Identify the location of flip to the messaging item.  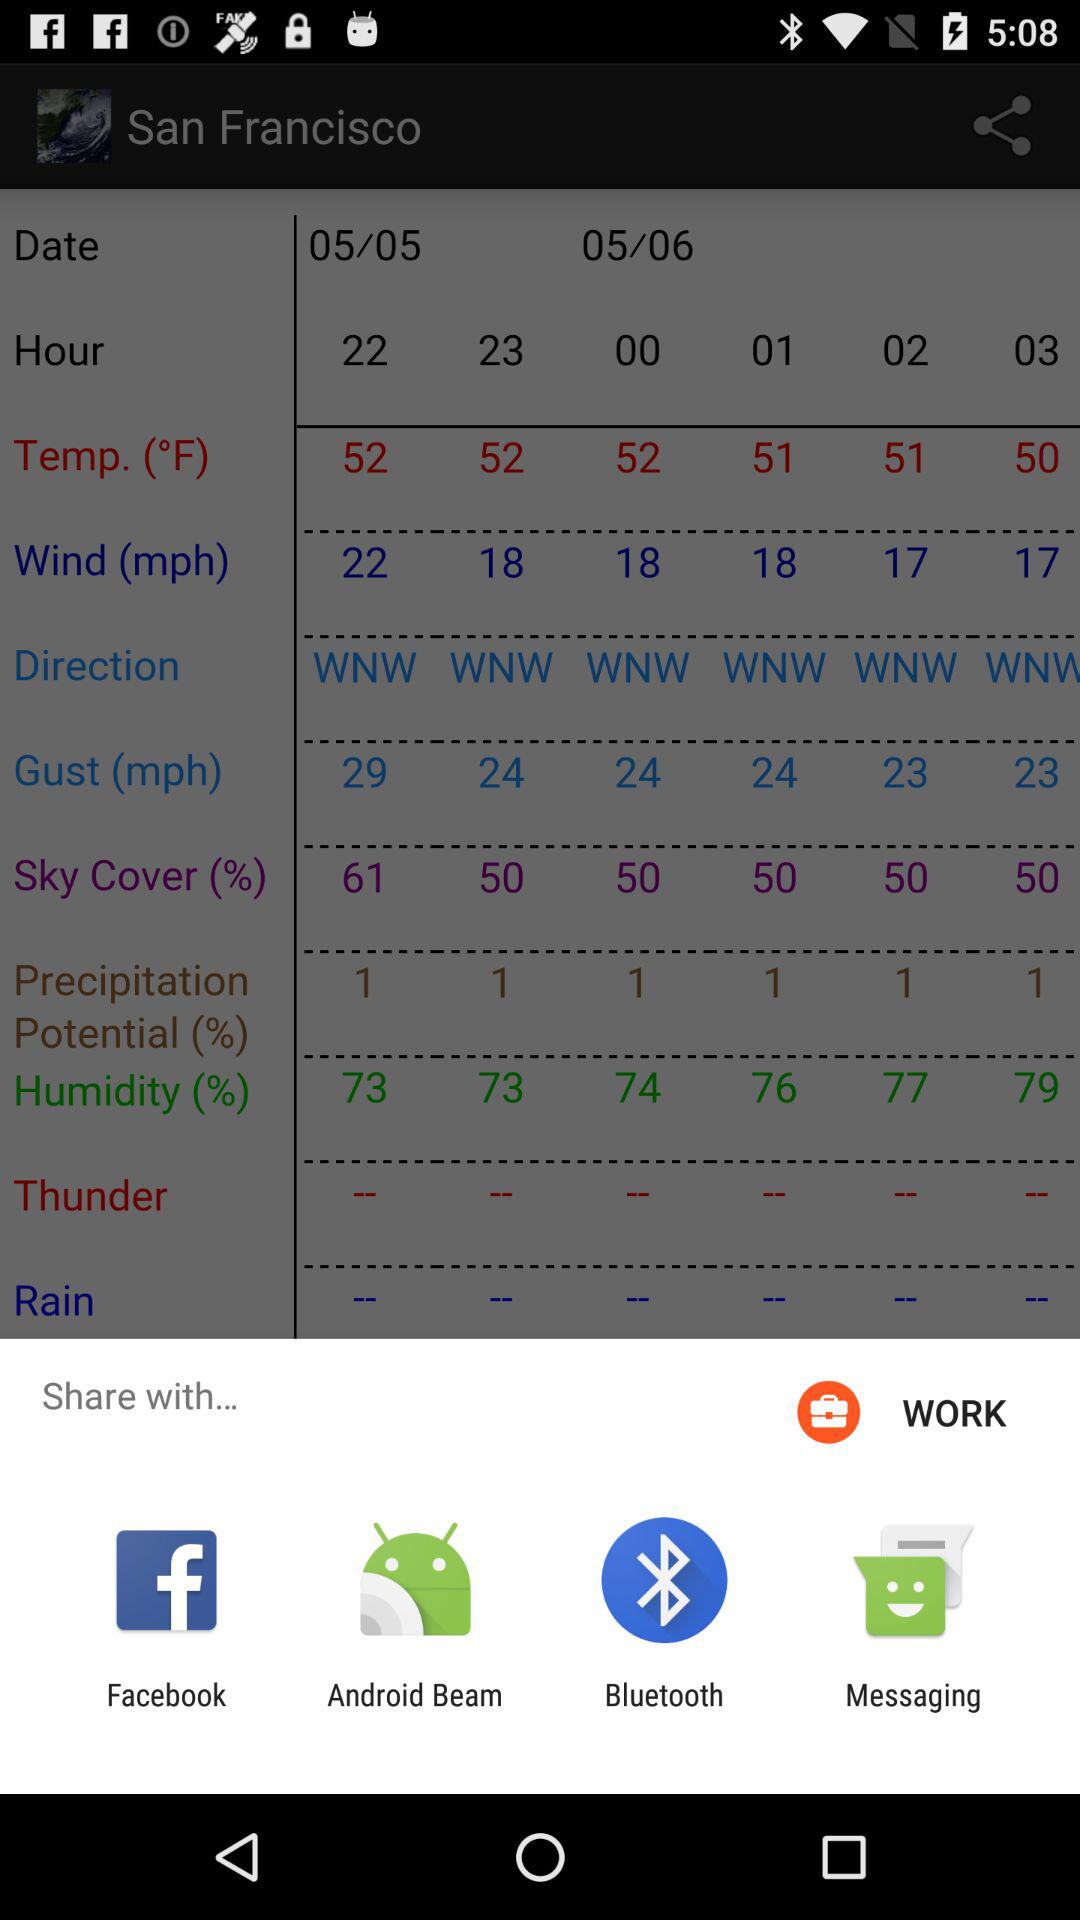
(913, 1712).